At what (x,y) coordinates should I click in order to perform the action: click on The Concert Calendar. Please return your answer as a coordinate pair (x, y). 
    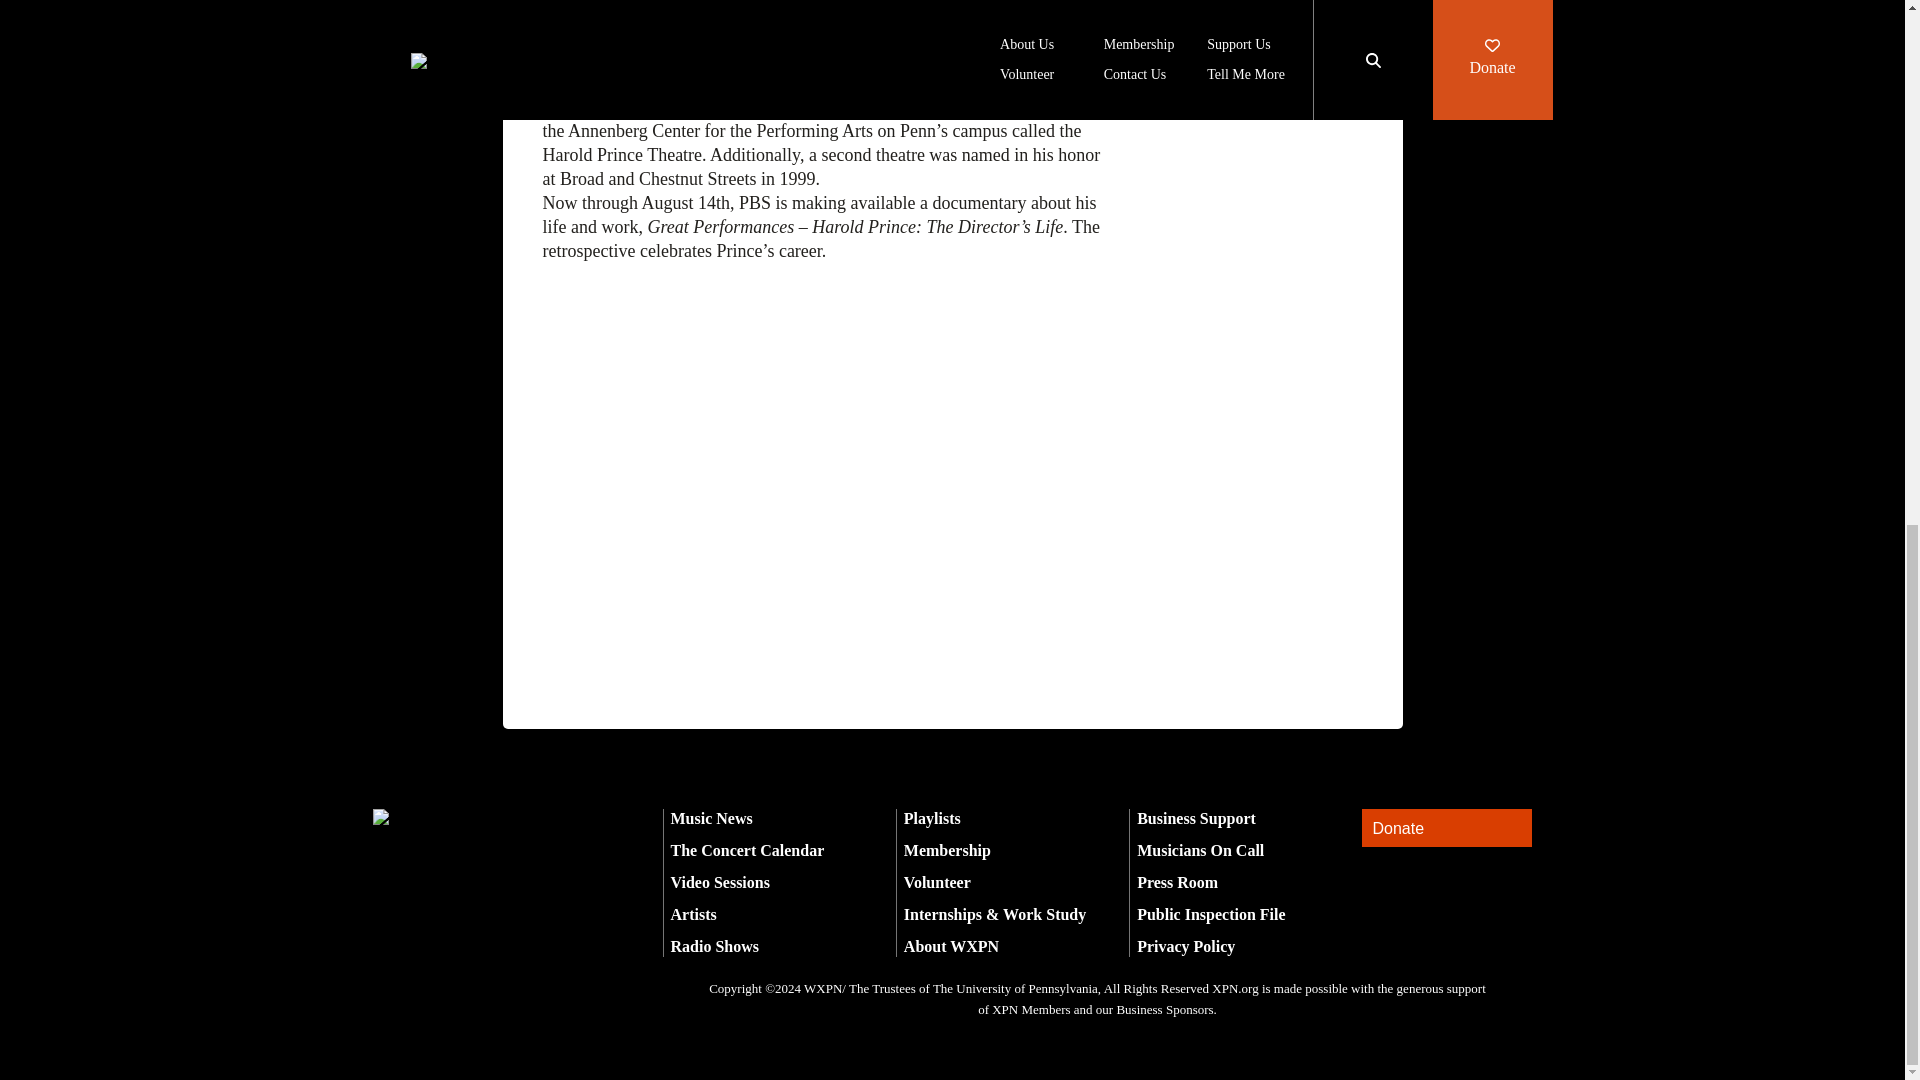
    Looking at the image, I should click on (746, 850).